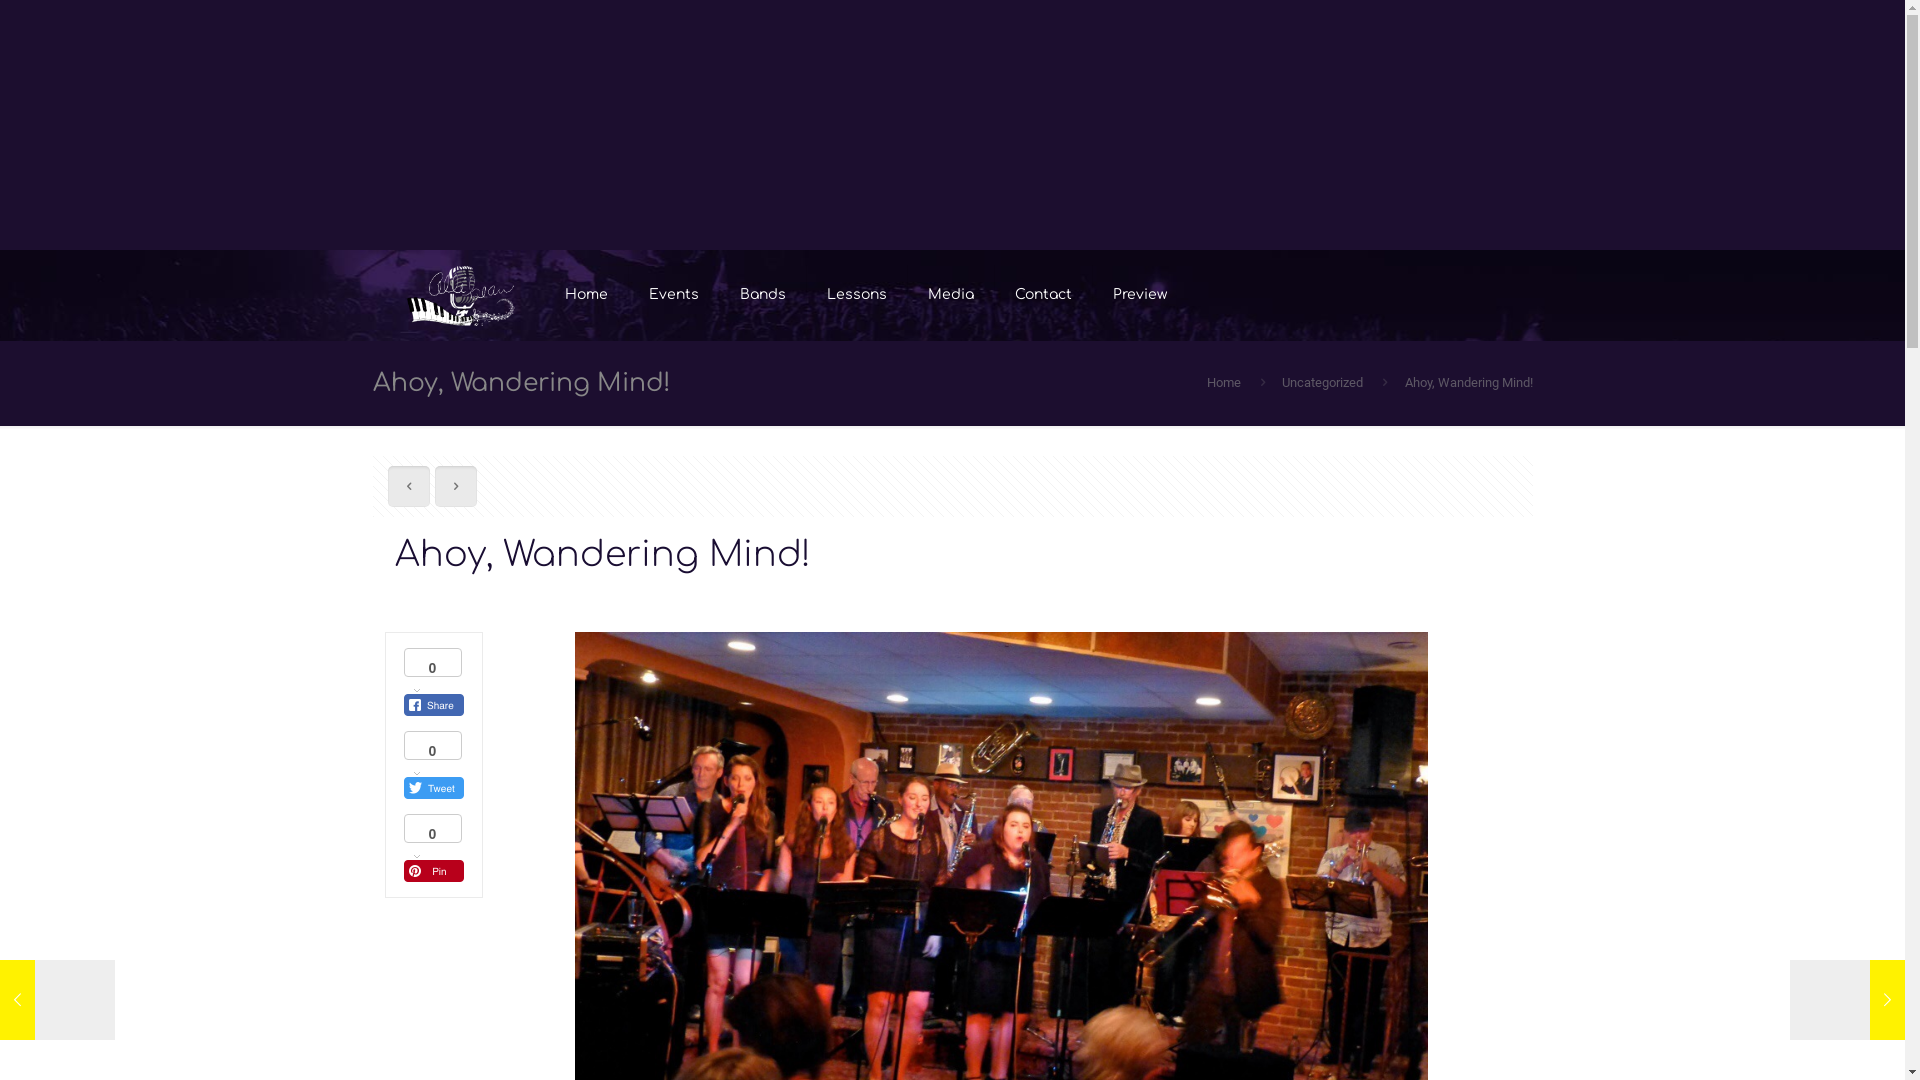  I want to click on Home, so click(587, 295).